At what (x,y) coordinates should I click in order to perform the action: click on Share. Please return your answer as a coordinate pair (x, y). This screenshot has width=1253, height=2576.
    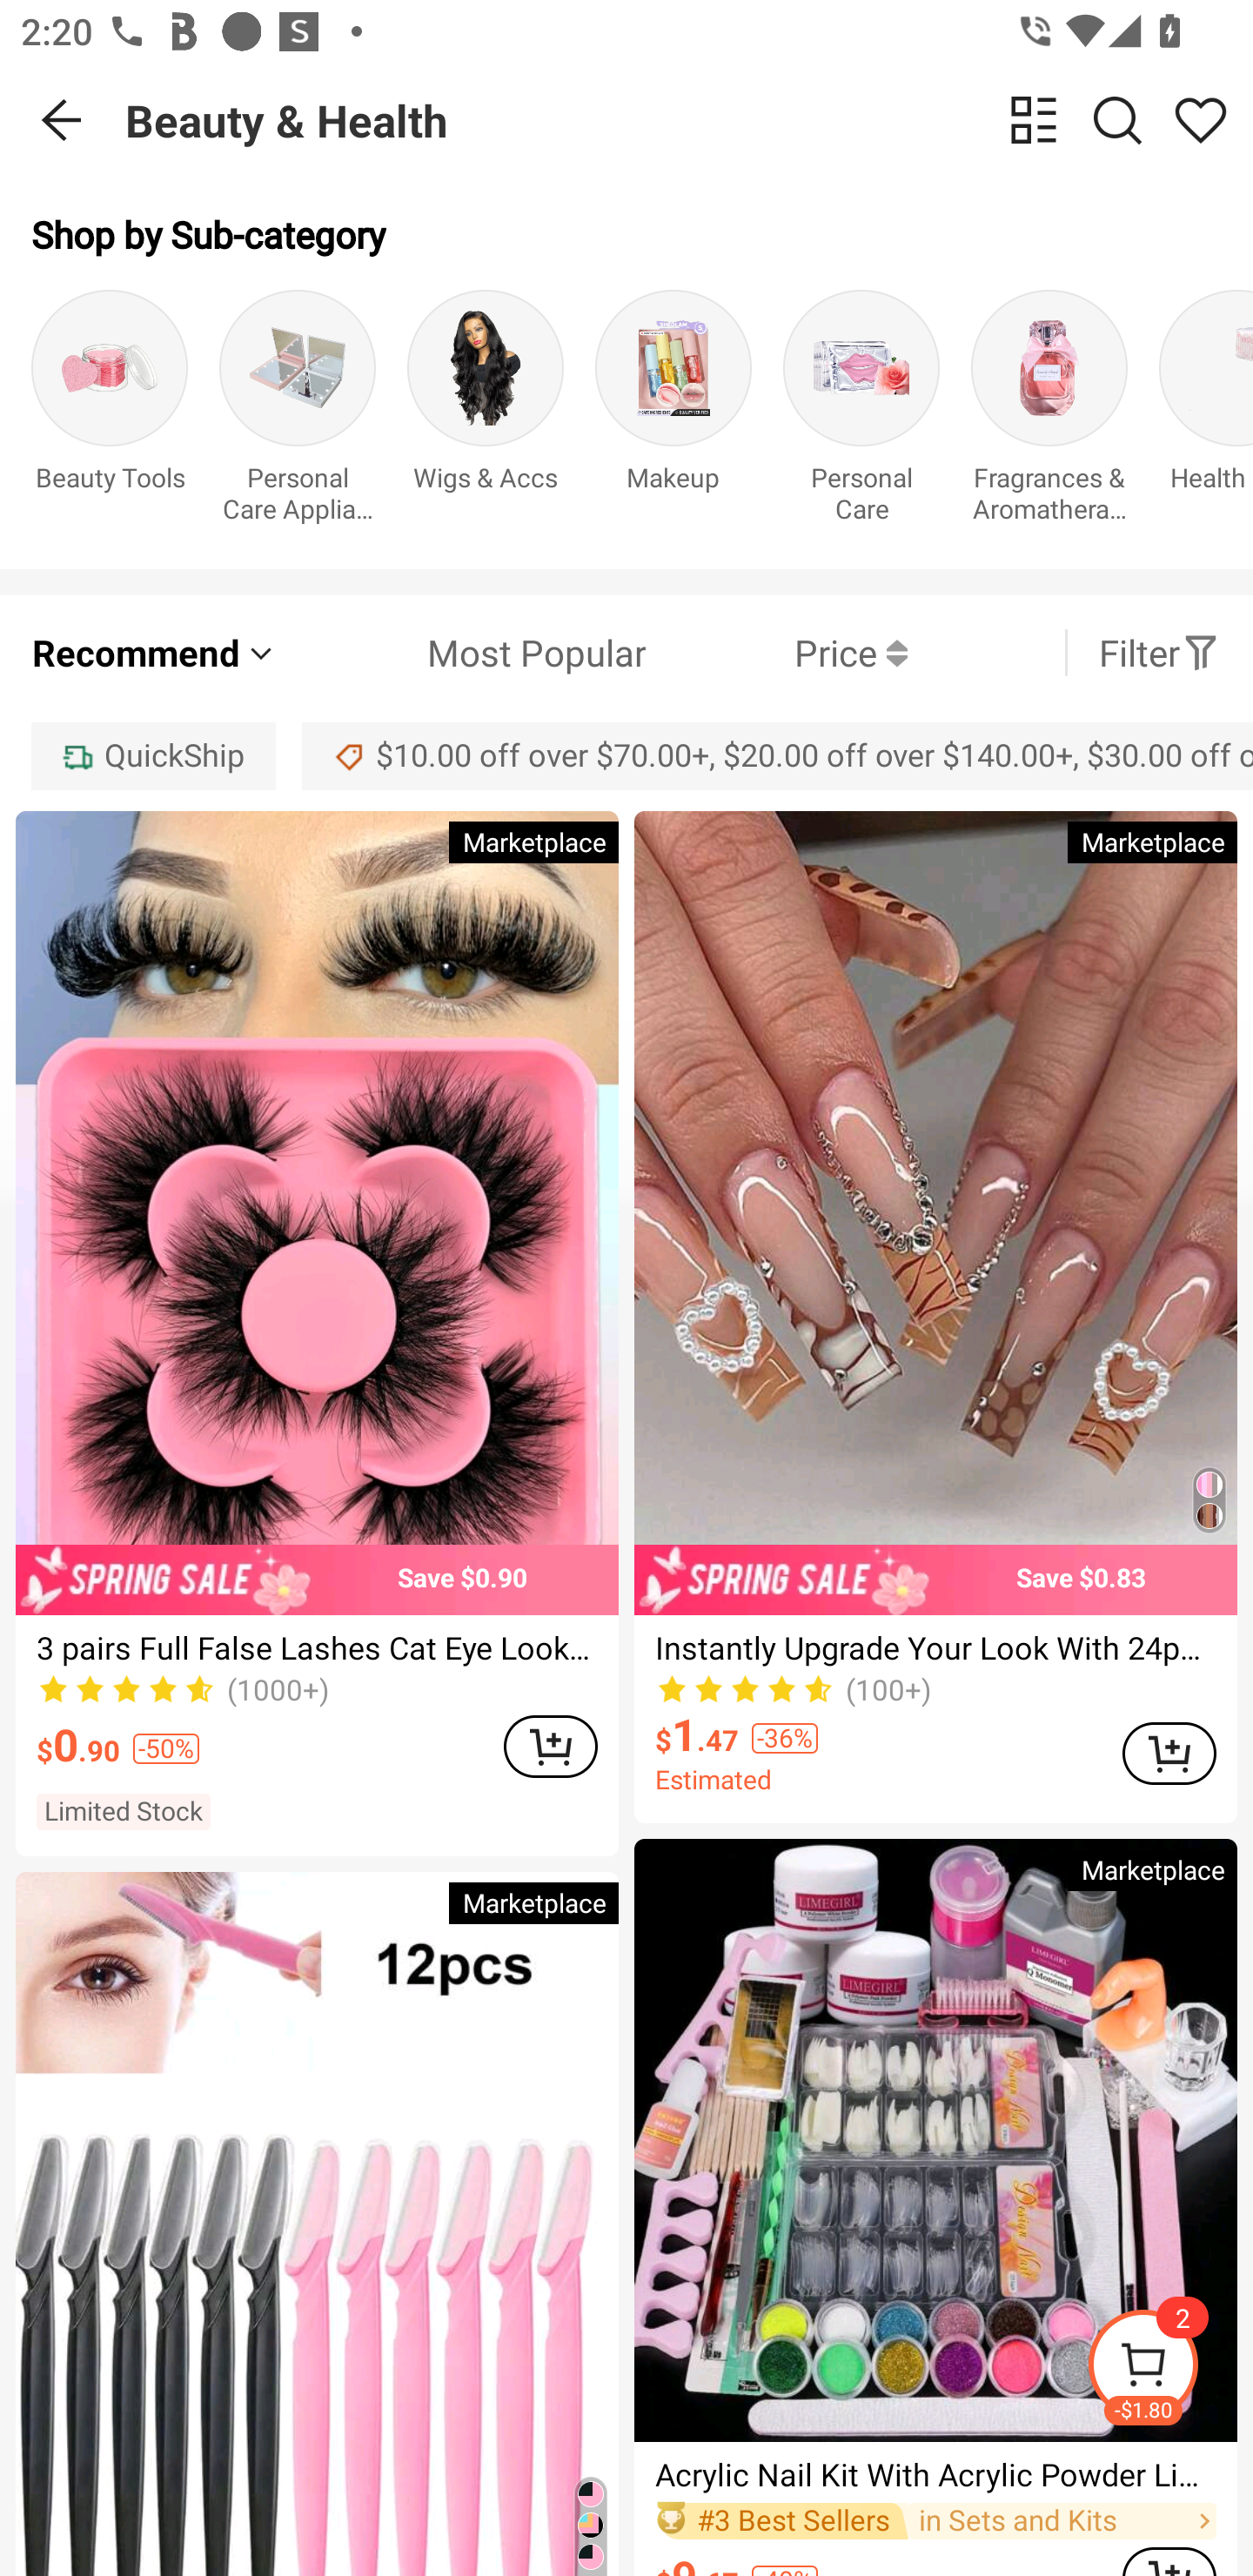
    Looking at the image, I should click on (1201, 119).